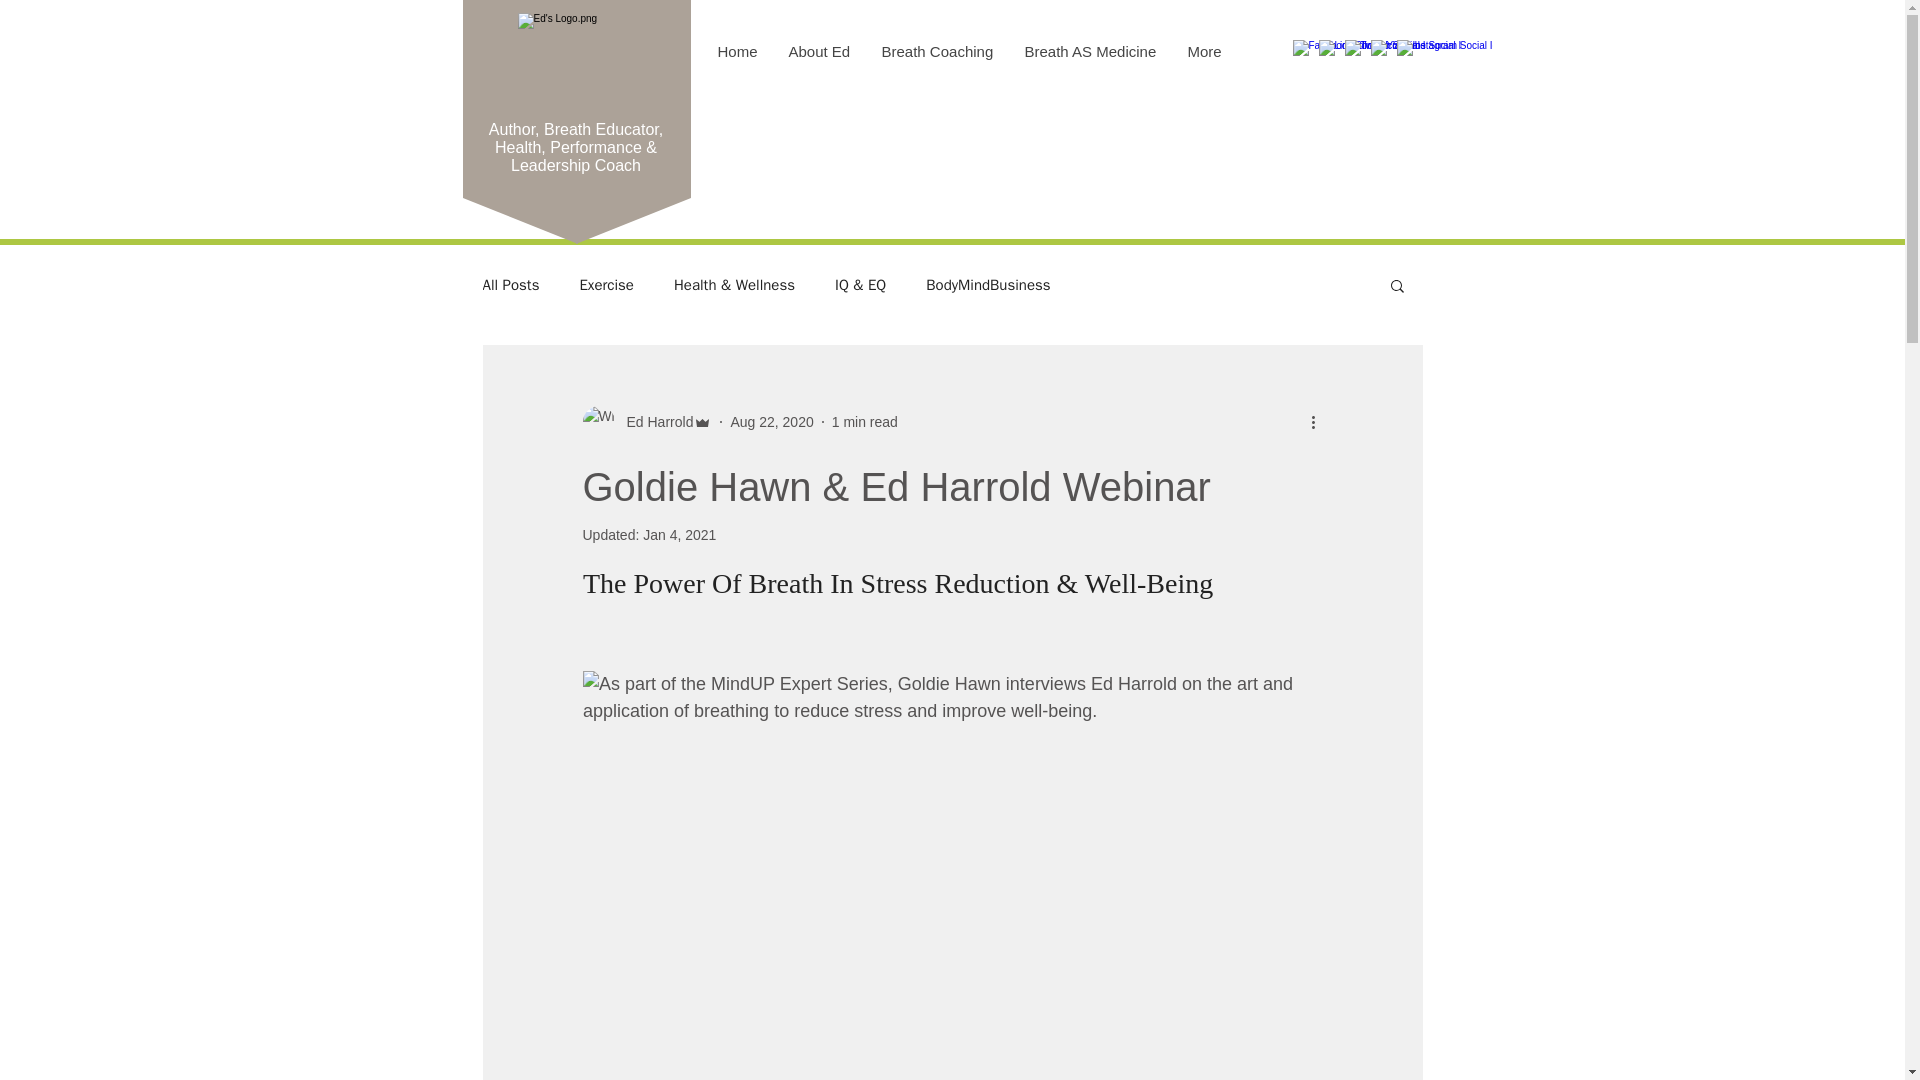  I want to click on Home, so click(736, 51).